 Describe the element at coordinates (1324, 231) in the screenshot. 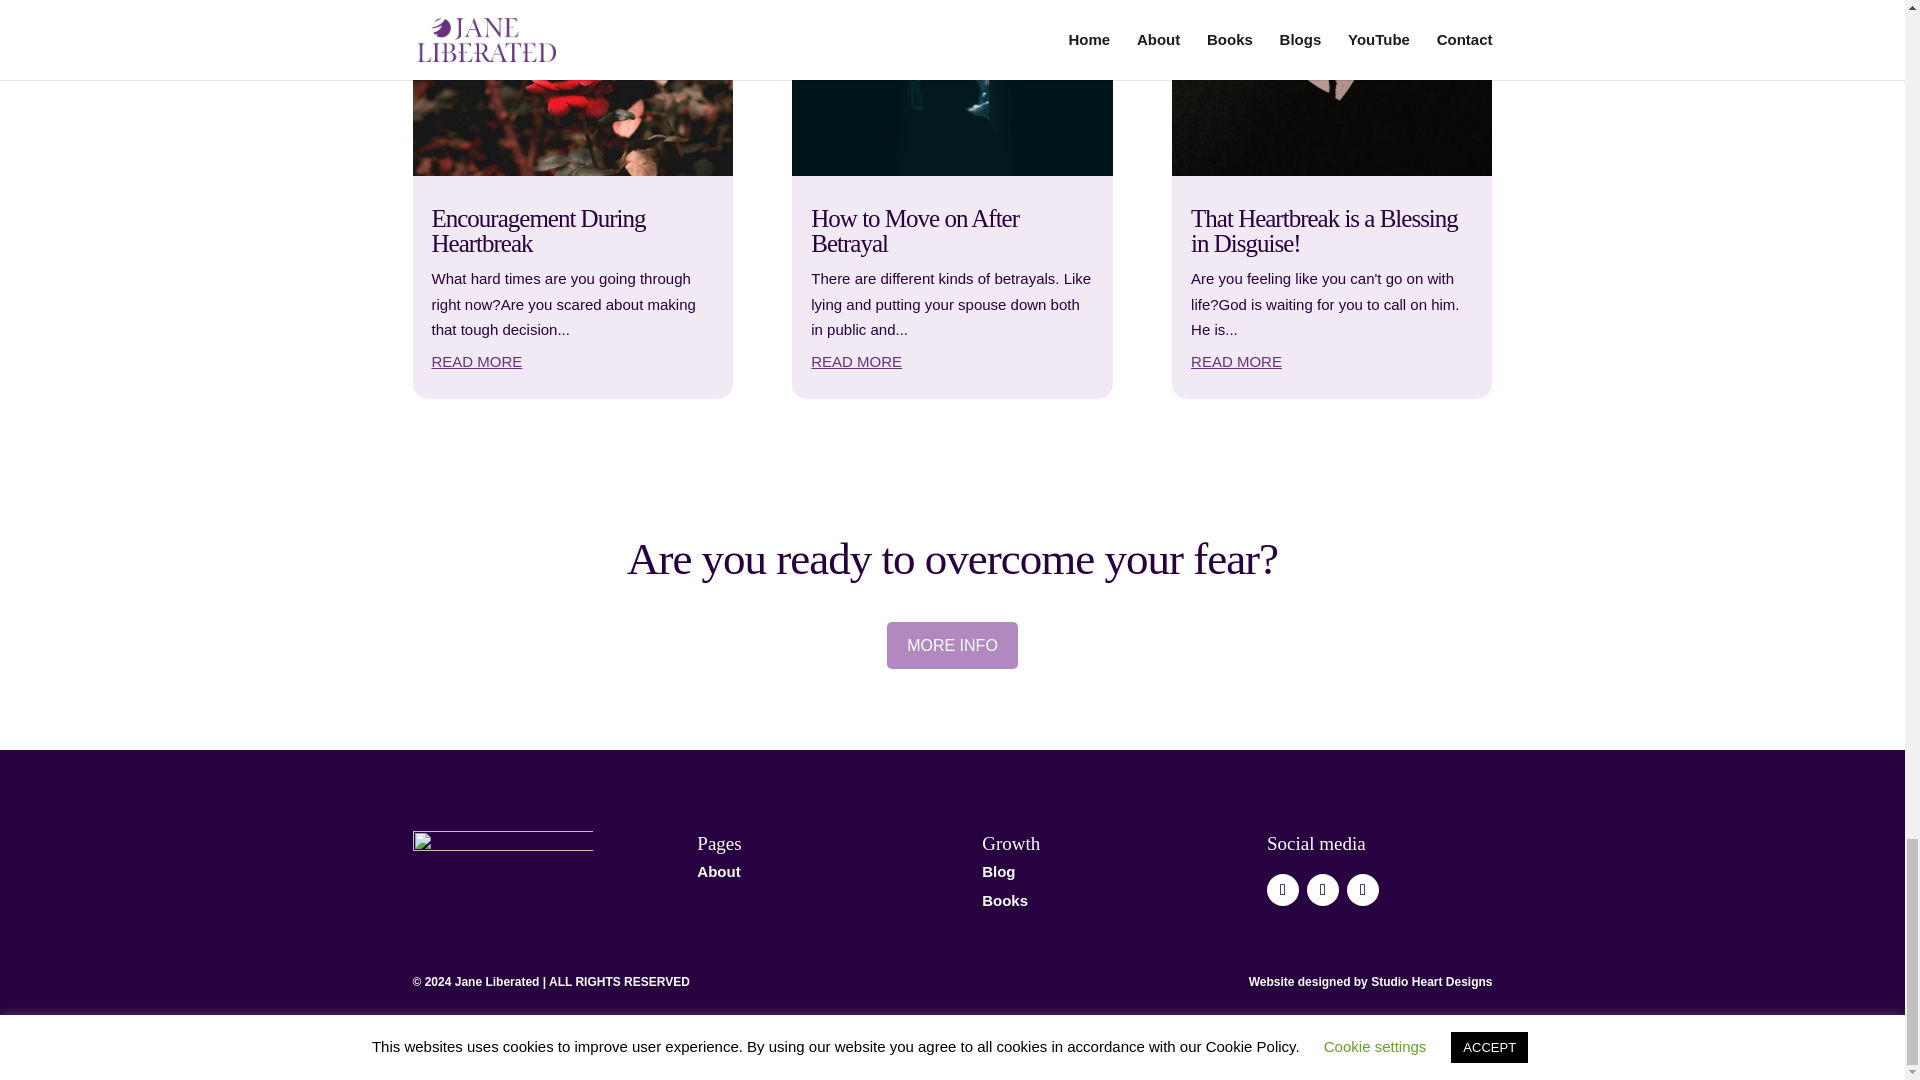

I see `That Heartbreak is a Blessing in Disguise!` at that location.